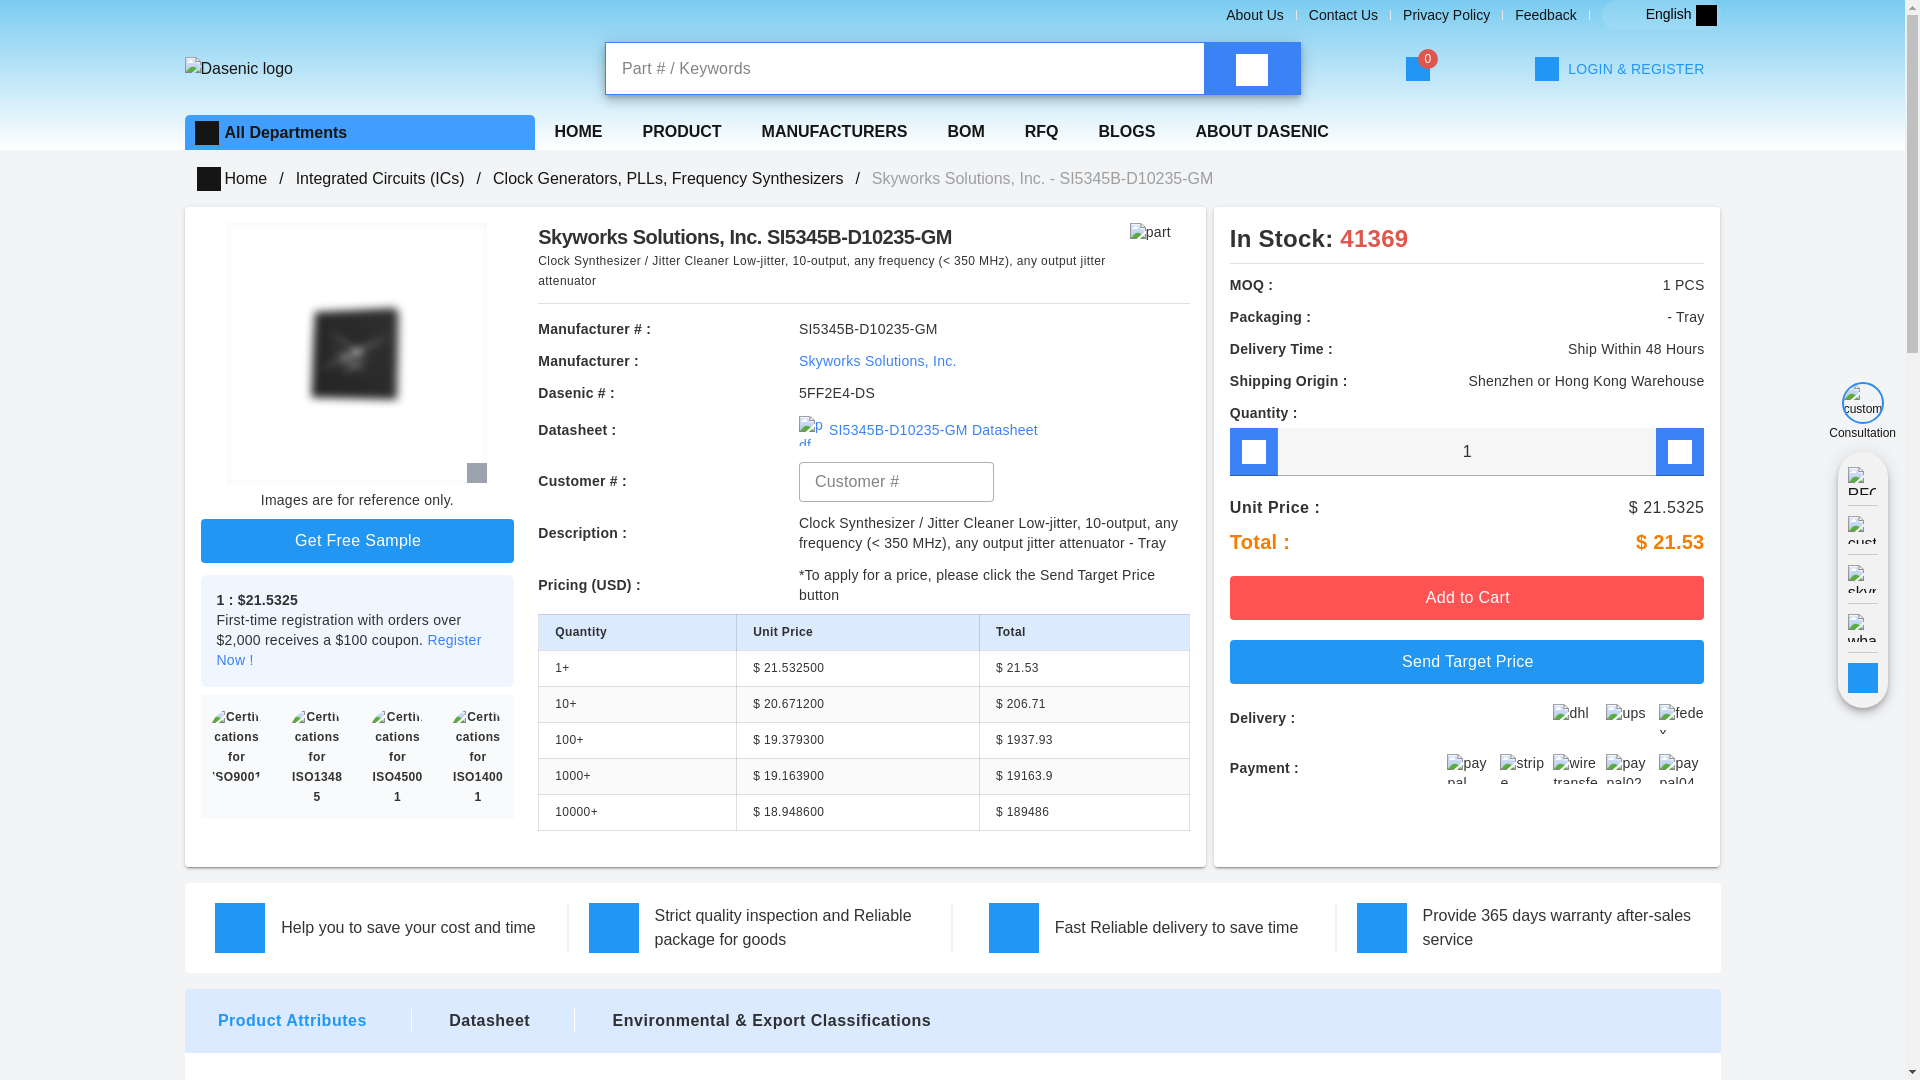 This screenshot has height=1080, width=1920. What do you see at coordinates (1255, 14) in the screenshot?
I see `About Us` at bounding box center [1255, 14].